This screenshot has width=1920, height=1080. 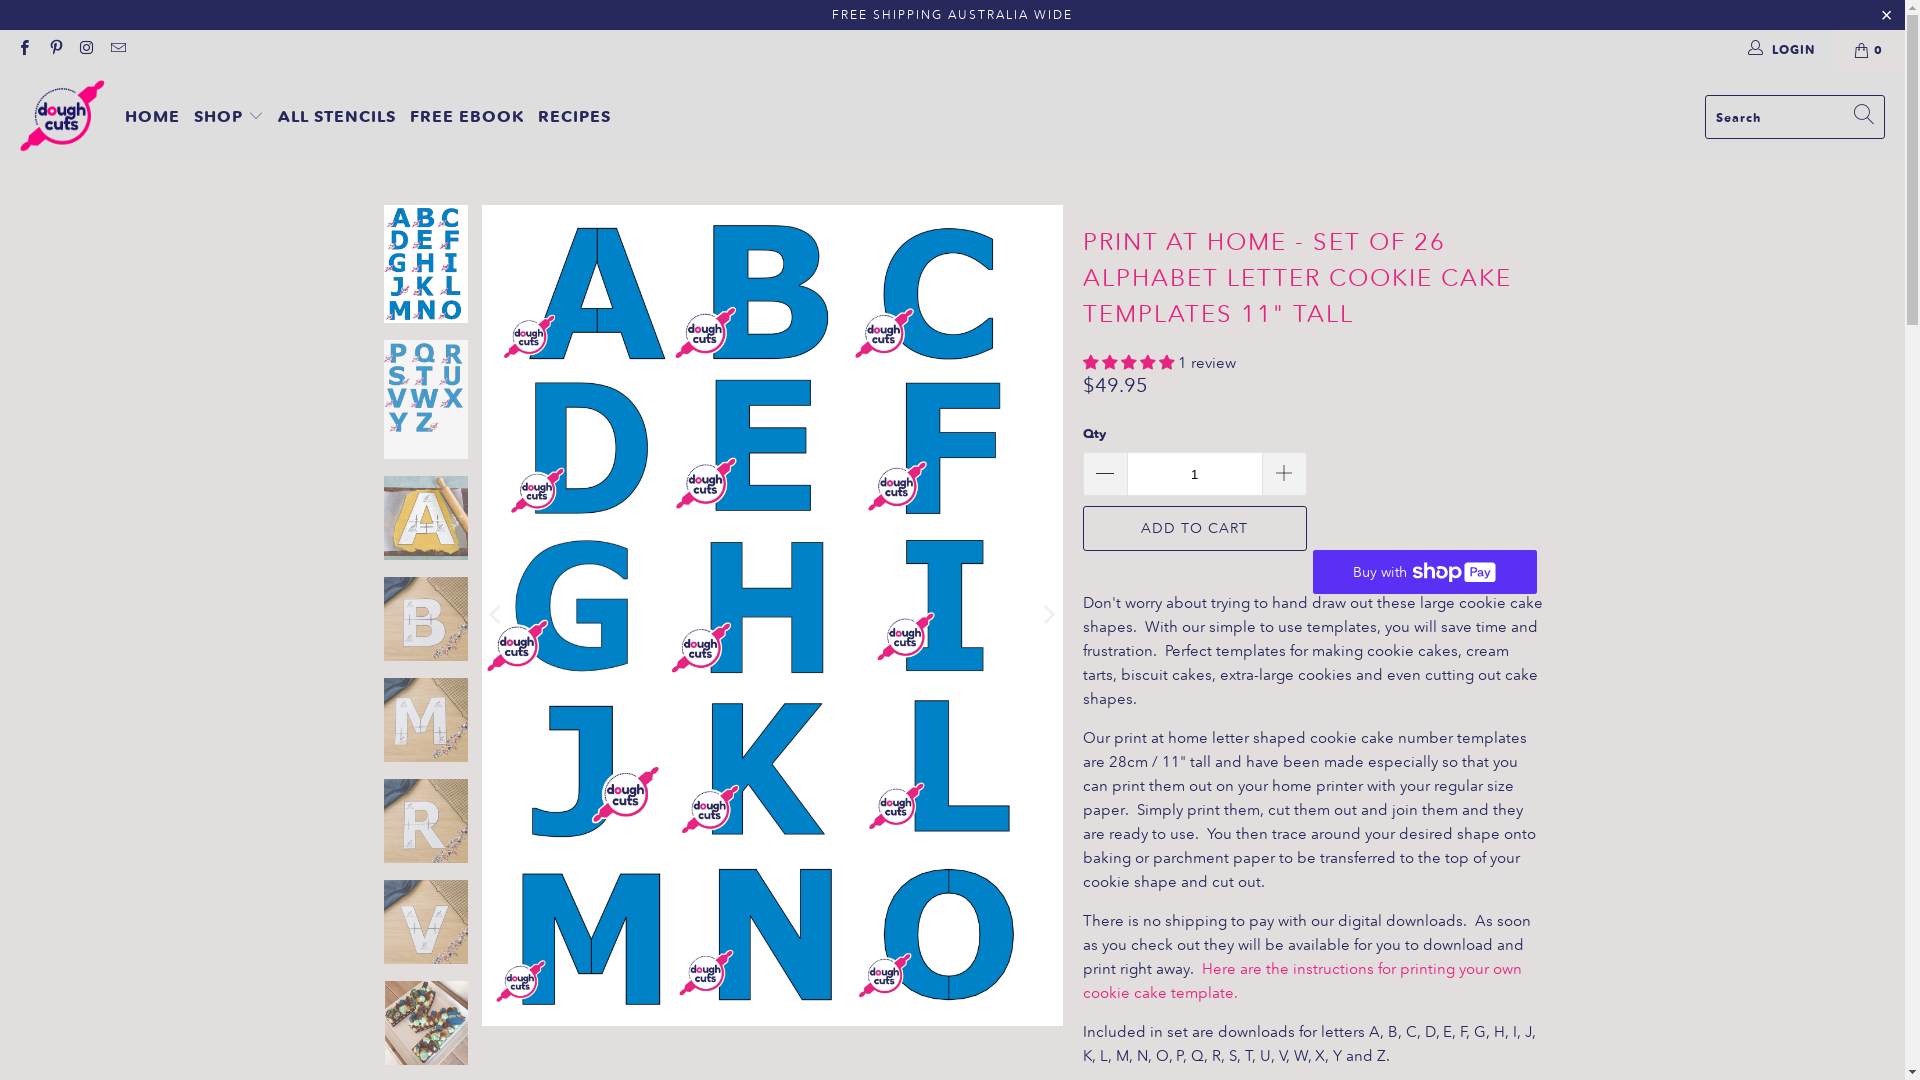 I want to click on SHOP, so click(x=229, y=117).